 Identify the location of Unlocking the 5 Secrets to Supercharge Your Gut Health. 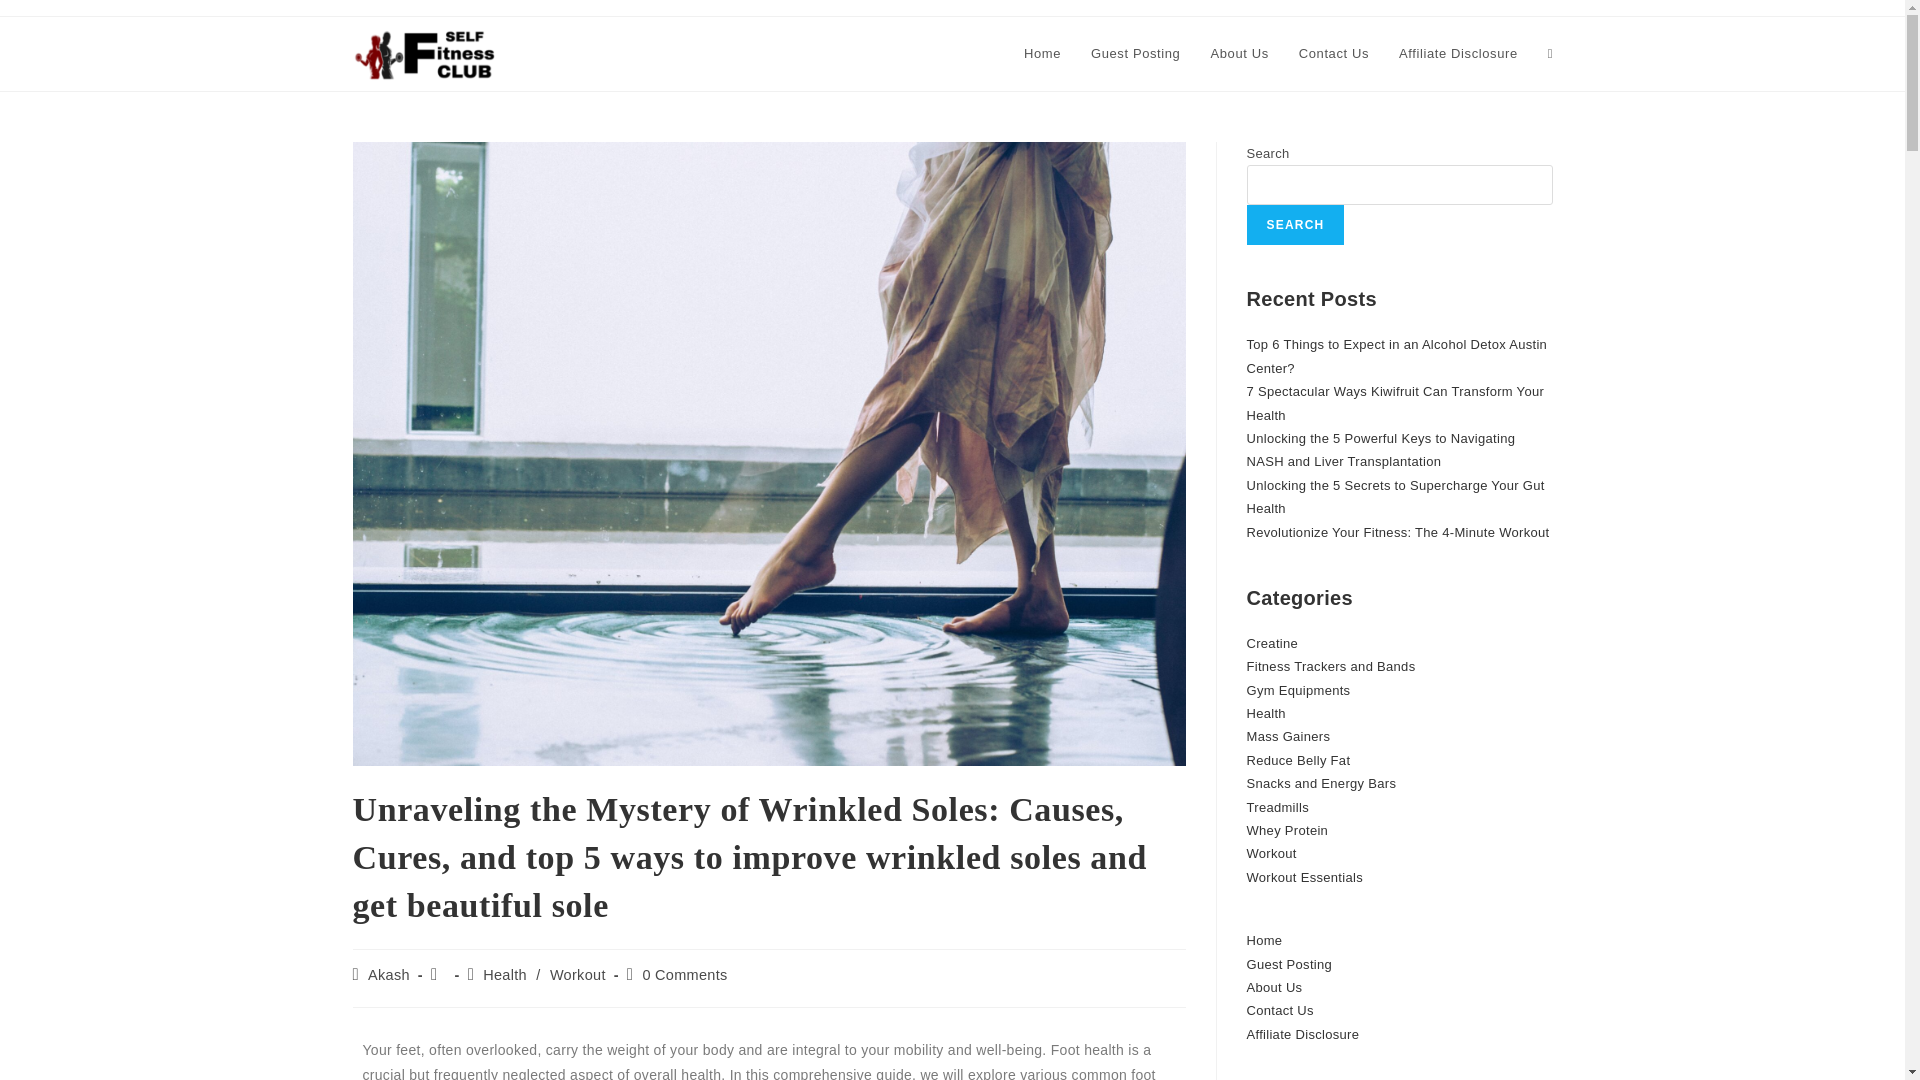
(1394, 497).